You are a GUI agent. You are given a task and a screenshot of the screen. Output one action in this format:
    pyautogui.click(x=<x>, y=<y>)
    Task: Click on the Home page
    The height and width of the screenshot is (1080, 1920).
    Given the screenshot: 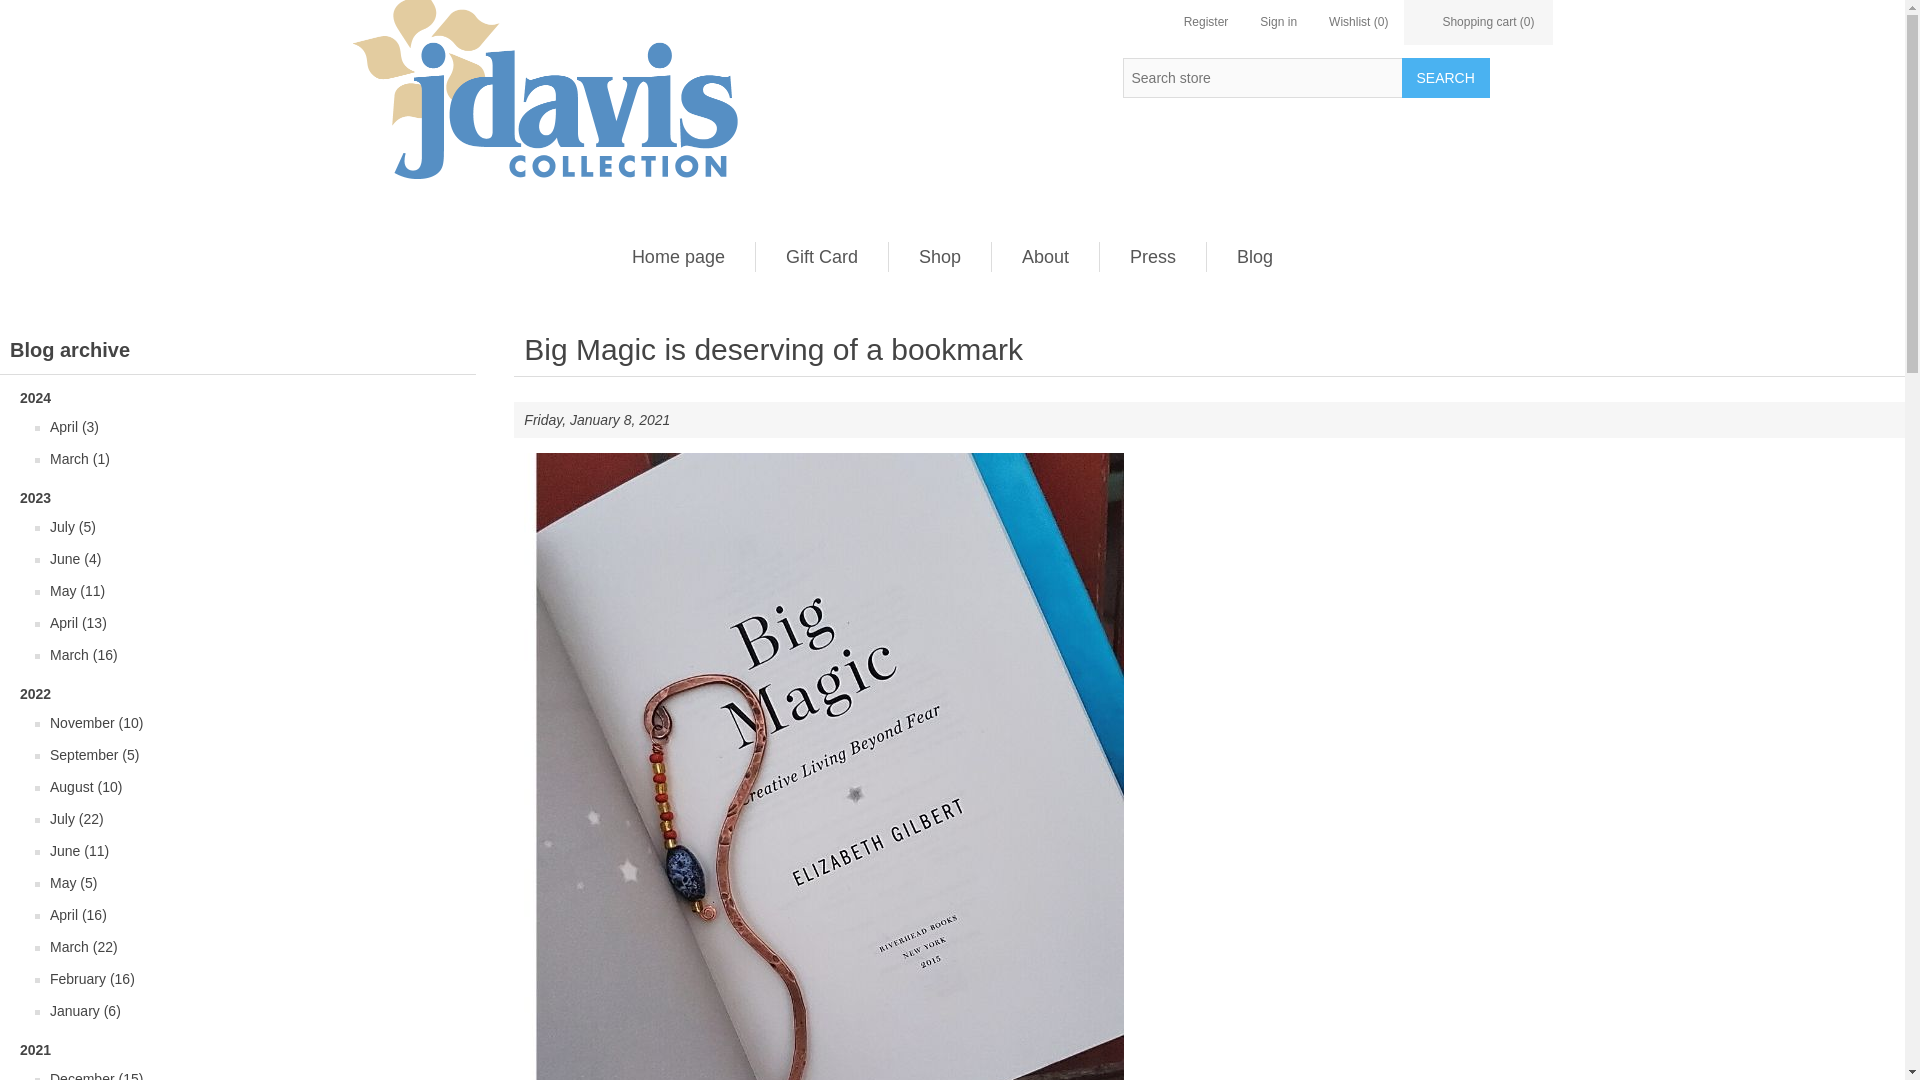 What is the action you would take?
    pyautogui.click(x=678, y=256)
    